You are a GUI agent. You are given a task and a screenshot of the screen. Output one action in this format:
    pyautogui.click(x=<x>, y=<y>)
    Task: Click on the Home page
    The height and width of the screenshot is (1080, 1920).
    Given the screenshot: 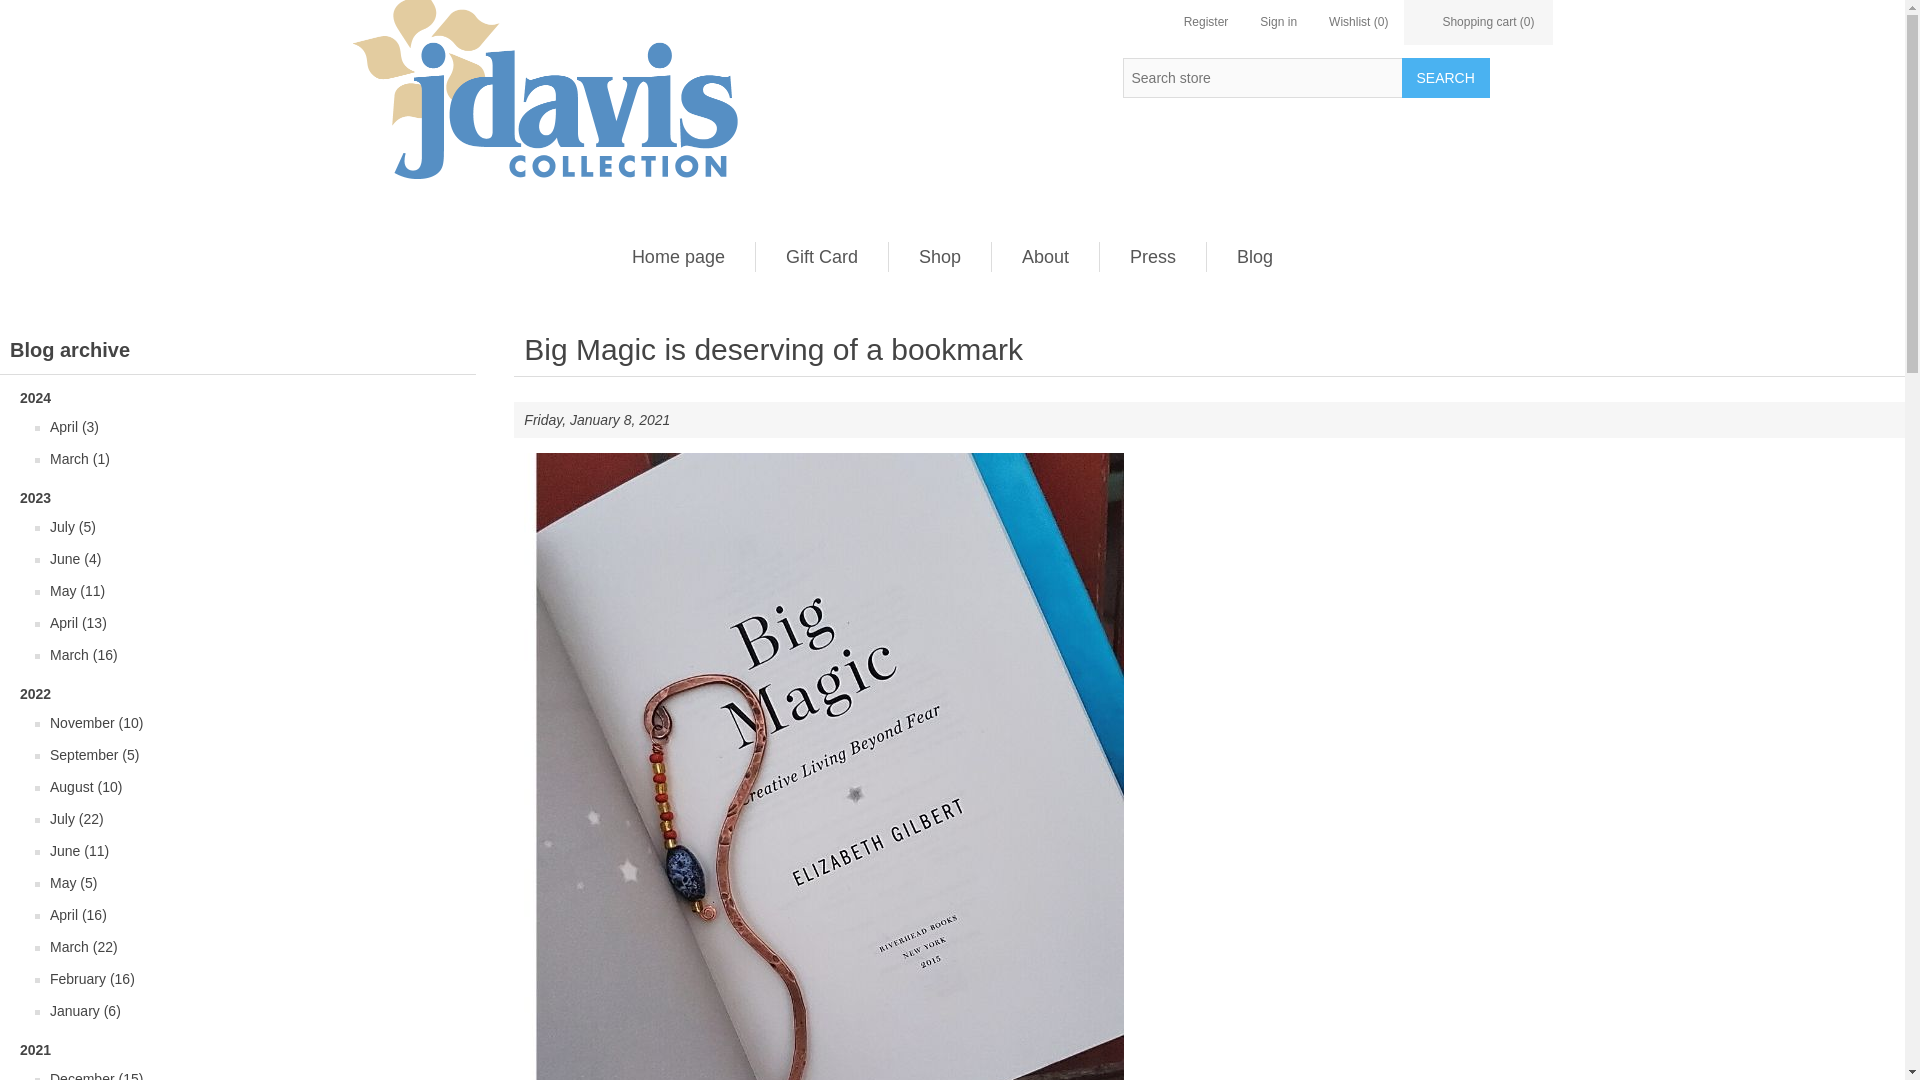 What is the action you would take?
    pyautogui.click(x=678, y=256)
    